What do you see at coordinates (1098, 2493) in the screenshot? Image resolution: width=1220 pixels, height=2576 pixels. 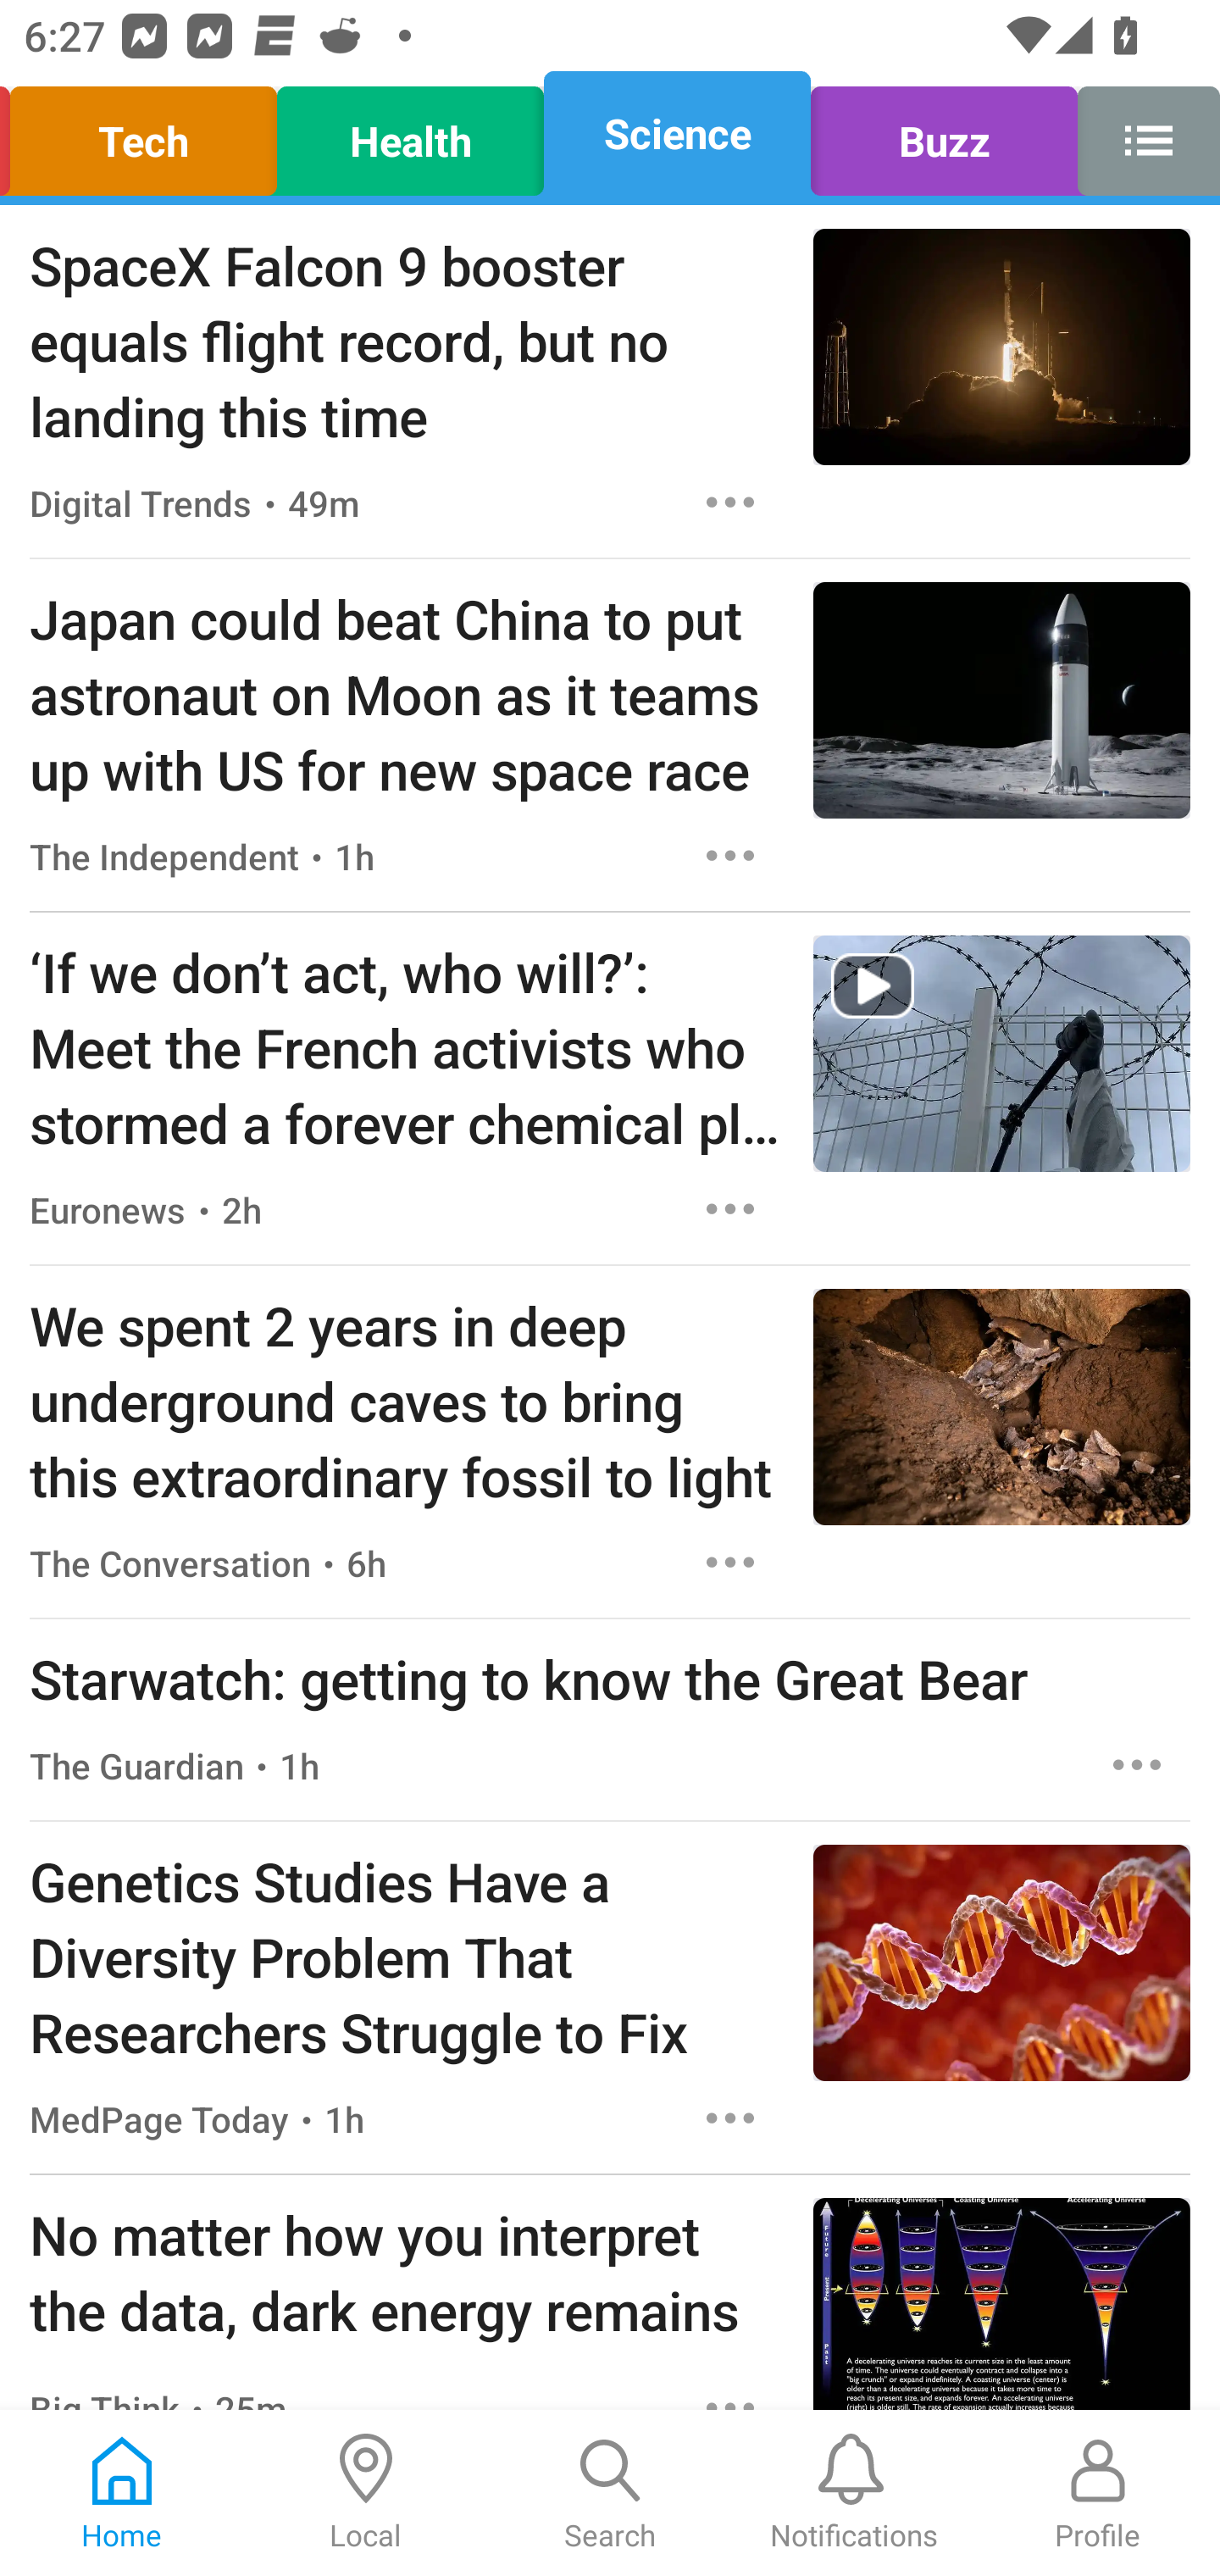 I see `Profile` at bounding box center [1098, 2493].